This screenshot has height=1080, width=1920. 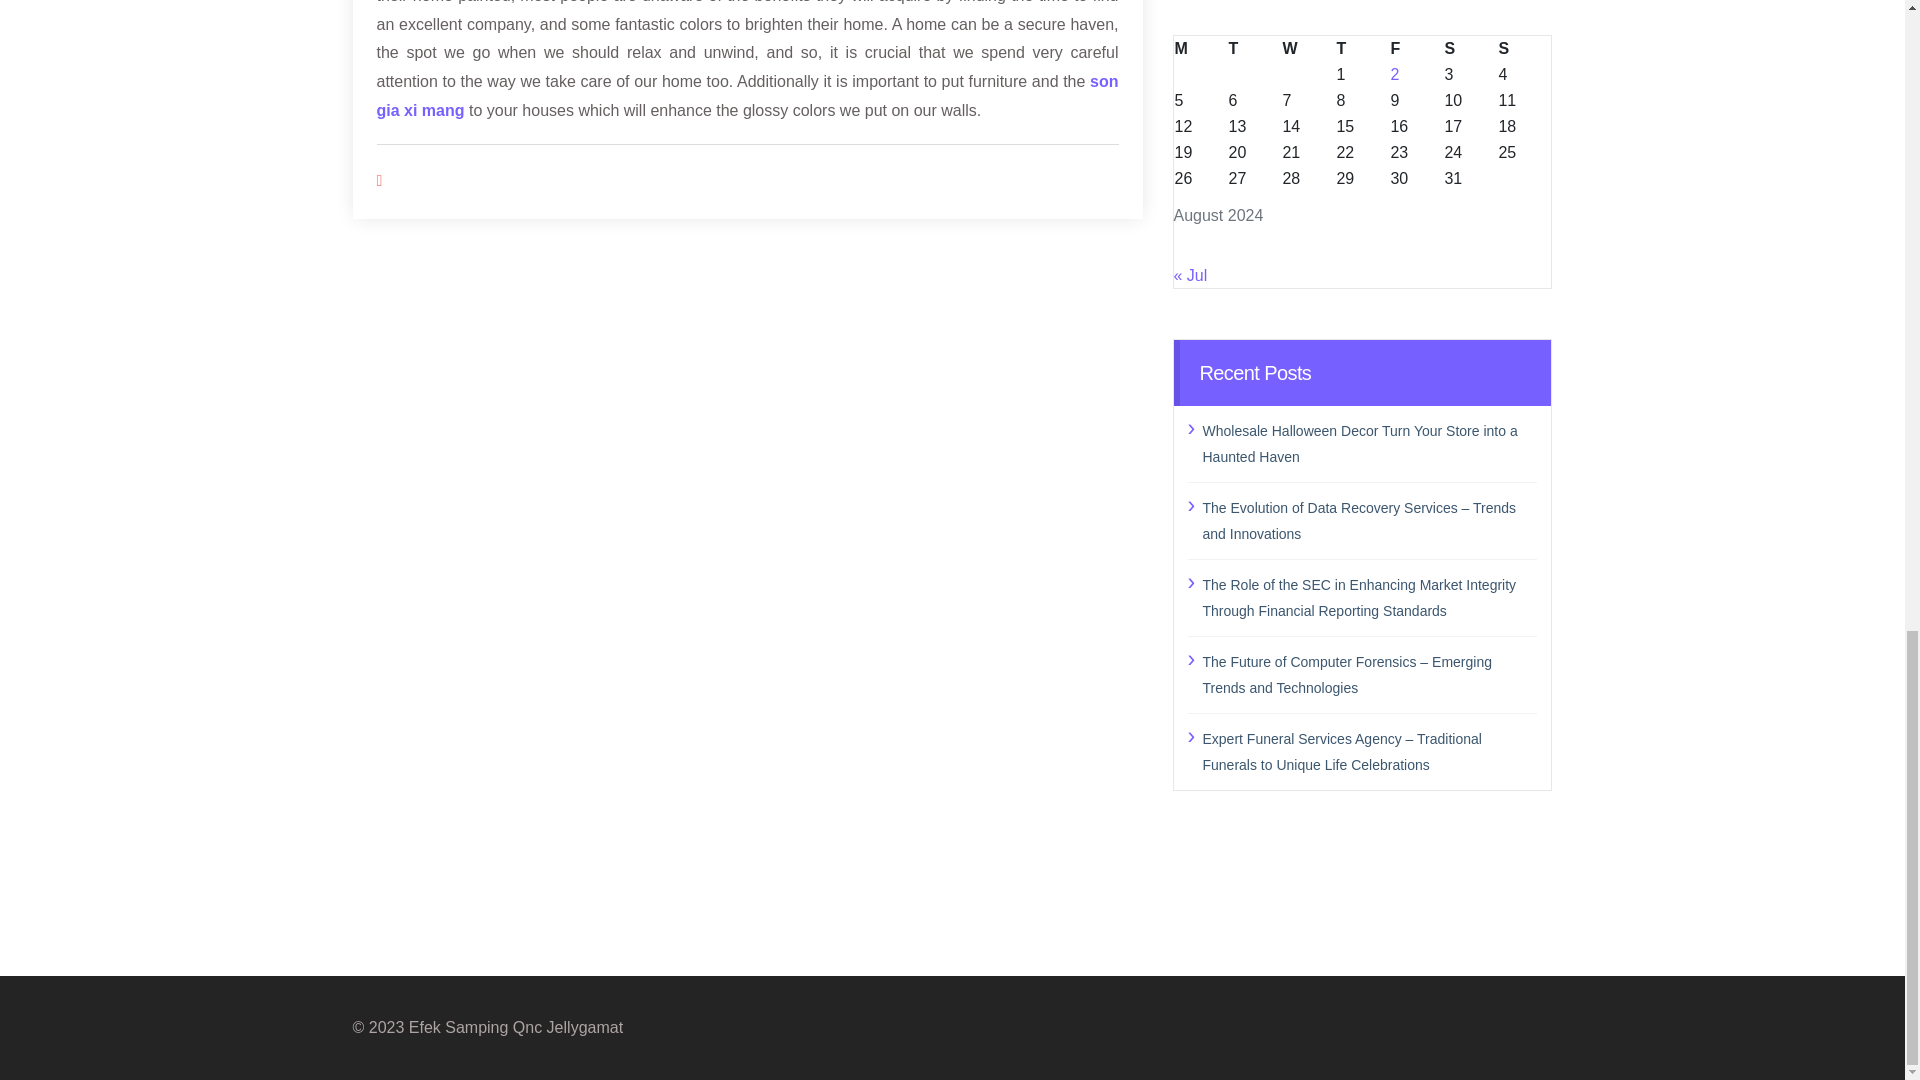 What do you see at coordinates (1524, 47) in the screenshot?
I see `Sunday` at bounding box center [1524, 47].